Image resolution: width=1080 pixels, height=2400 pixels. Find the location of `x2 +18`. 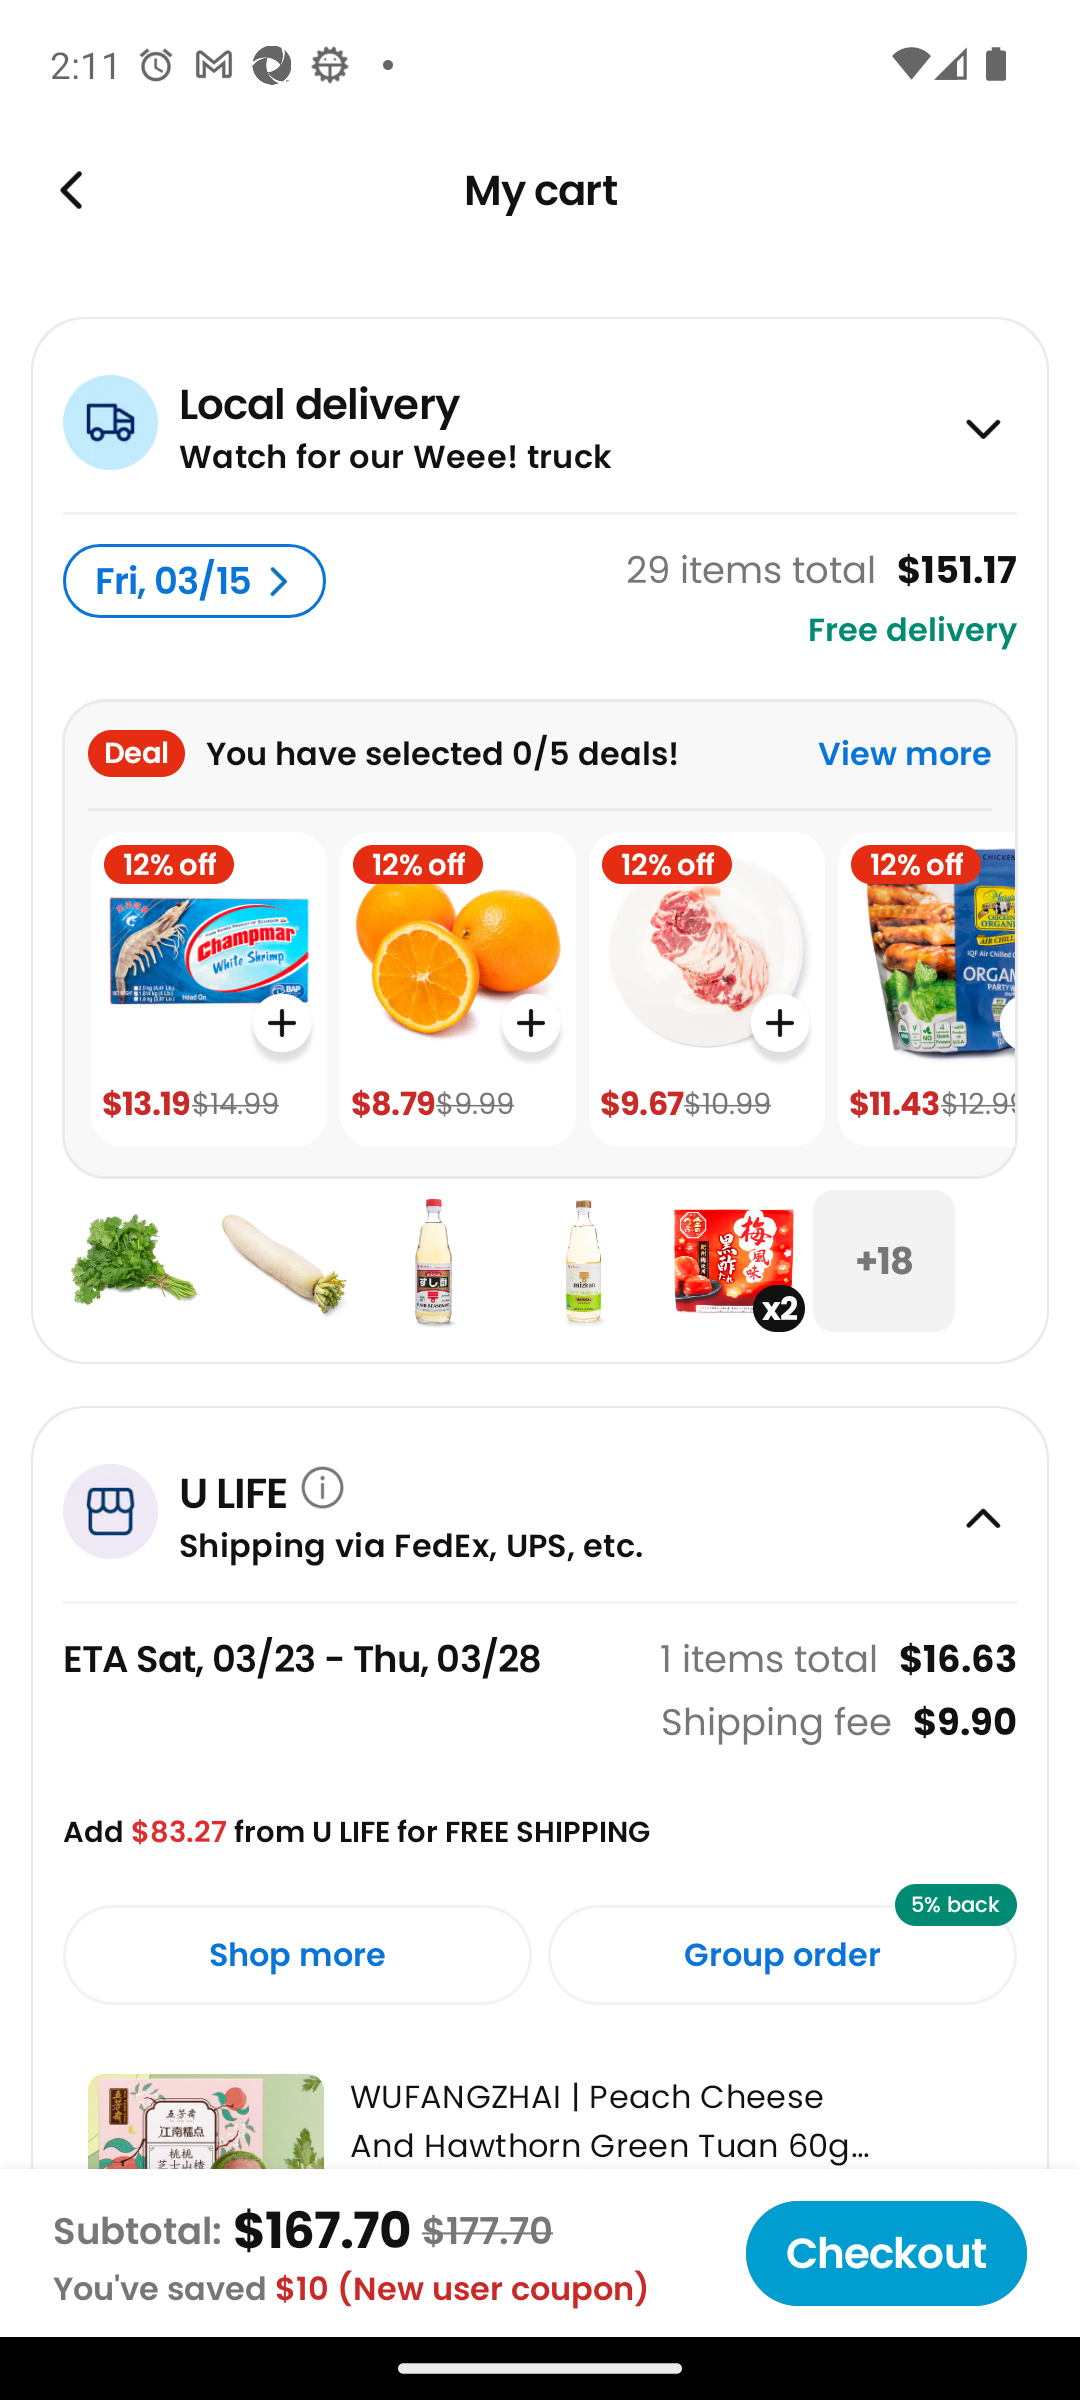

x2 +18 is located at coordinates (540, 1261).